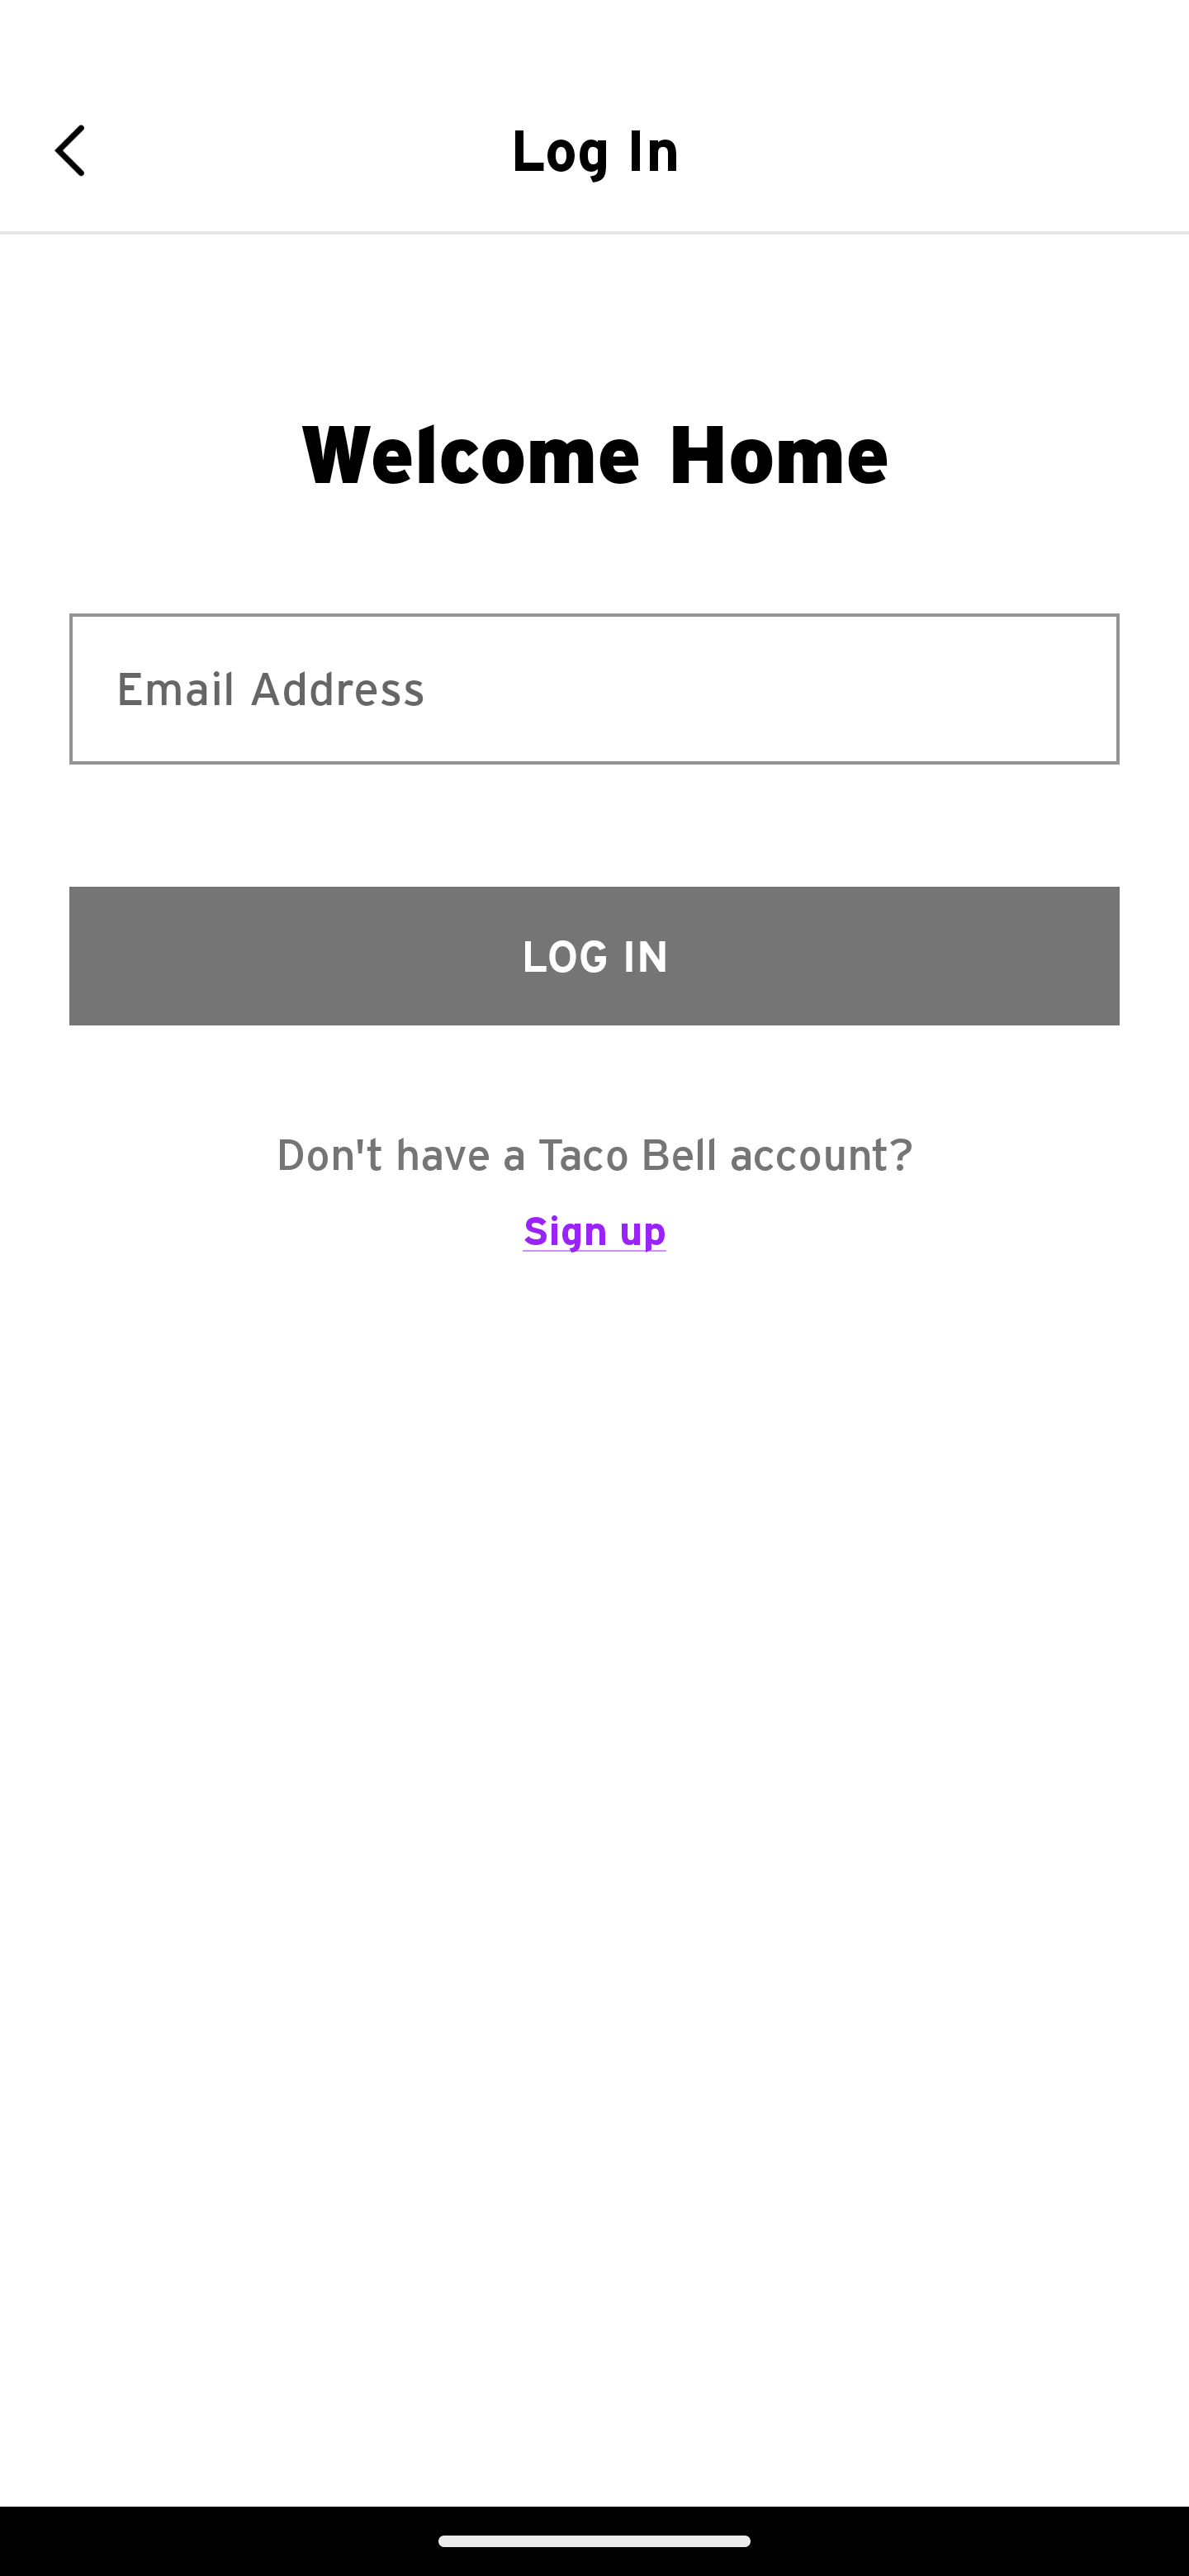  What do you see at coordinates (81, 150) in the screenshot?
I see `Navigate up` at bounding box center [81, 150].